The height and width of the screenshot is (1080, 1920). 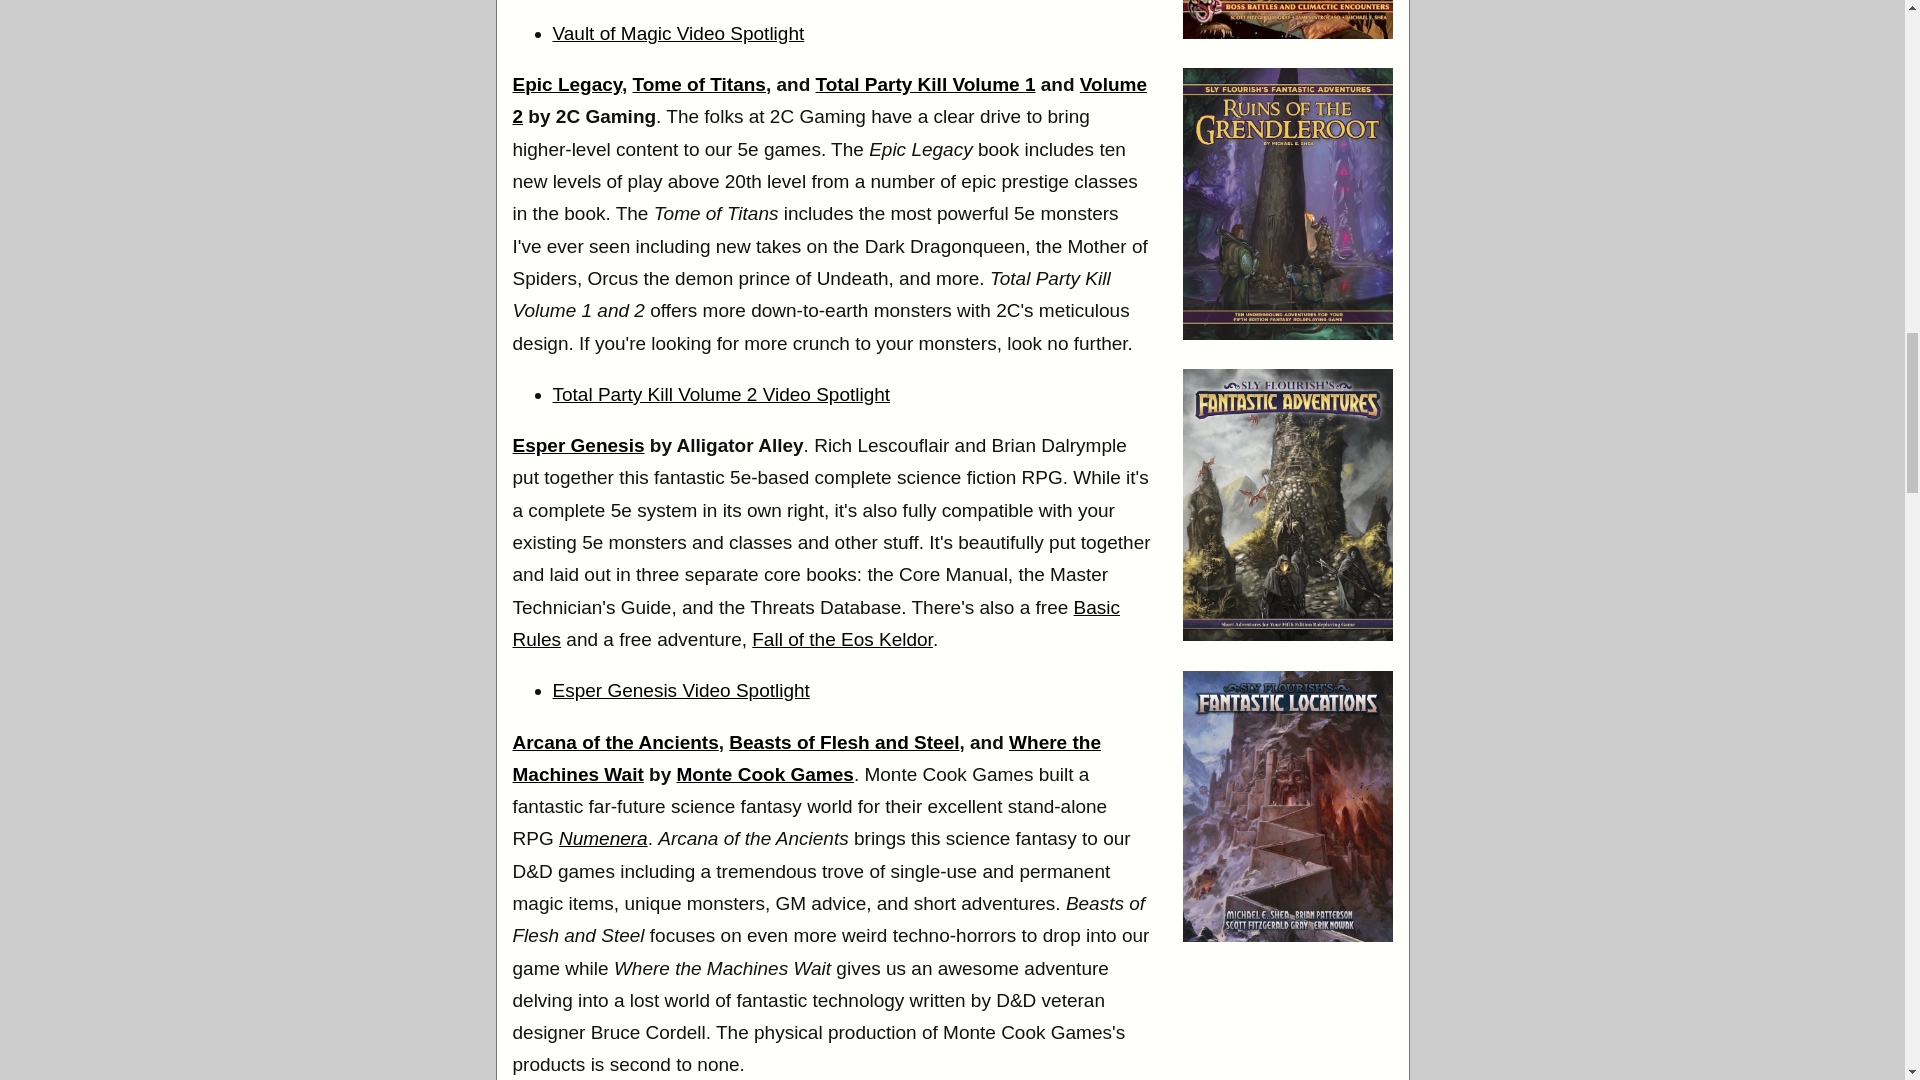 I want to click on Volume 2, so click(x=829, y=100).